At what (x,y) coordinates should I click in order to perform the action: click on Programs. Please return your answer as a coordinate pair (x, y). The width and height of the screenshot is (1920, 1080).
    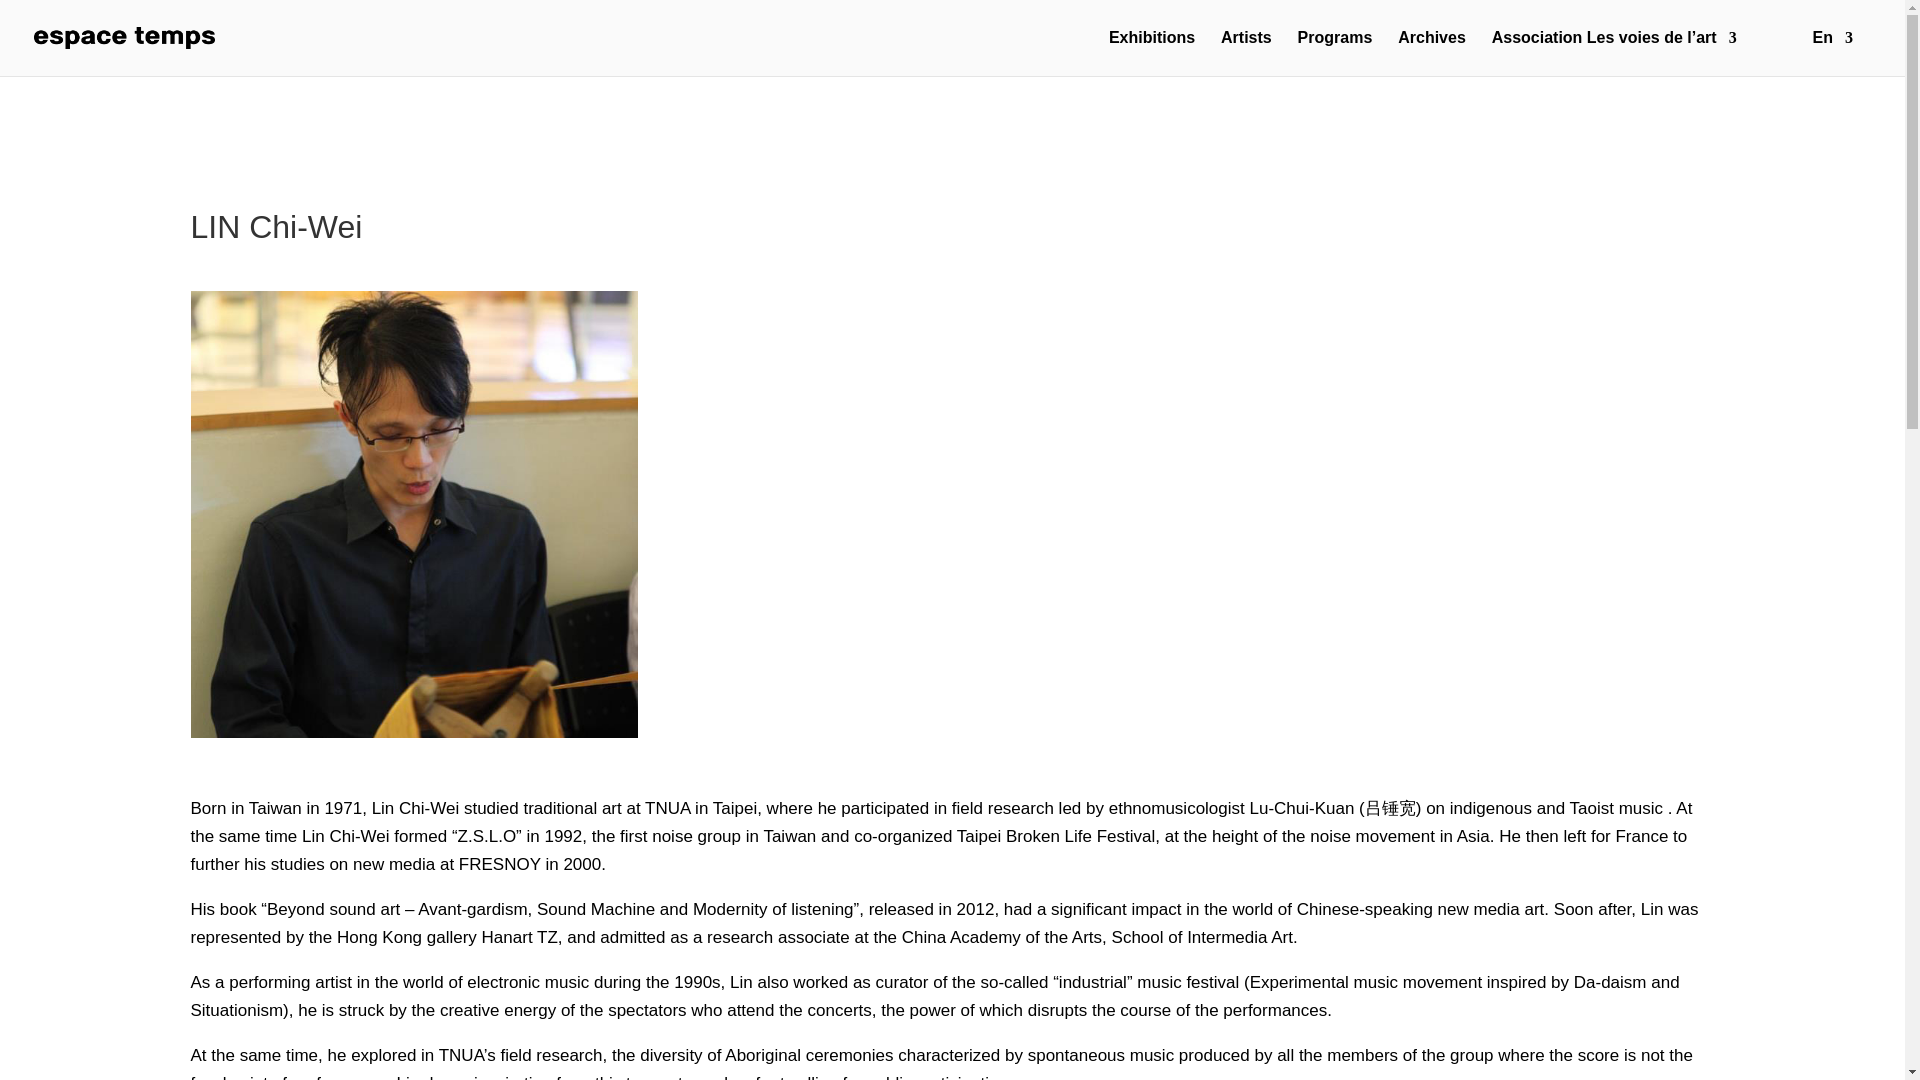
    Looking at the image, I should click on (1334, 53).